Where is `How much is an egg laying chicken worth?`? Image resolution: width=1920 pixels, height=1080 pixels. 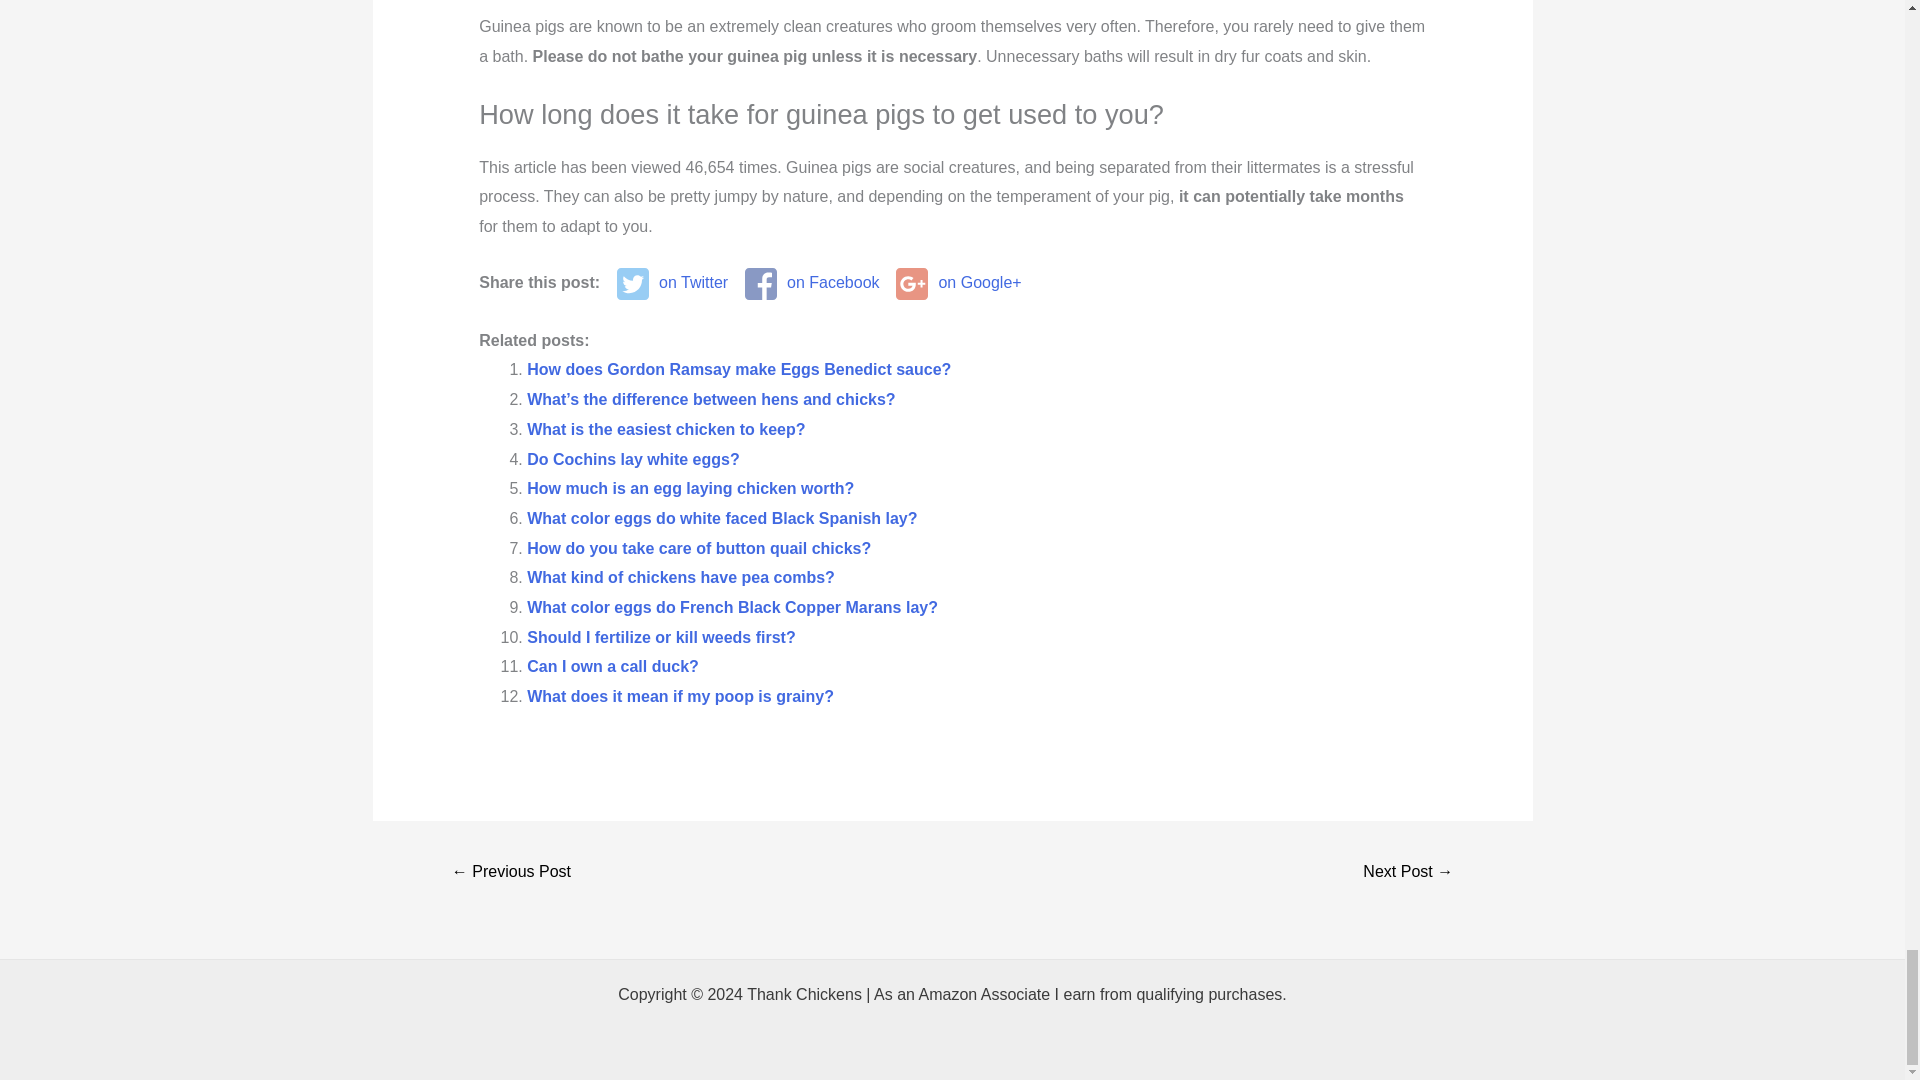 How much is an egg laying chicken worth? is located at coordinates (690, 488).